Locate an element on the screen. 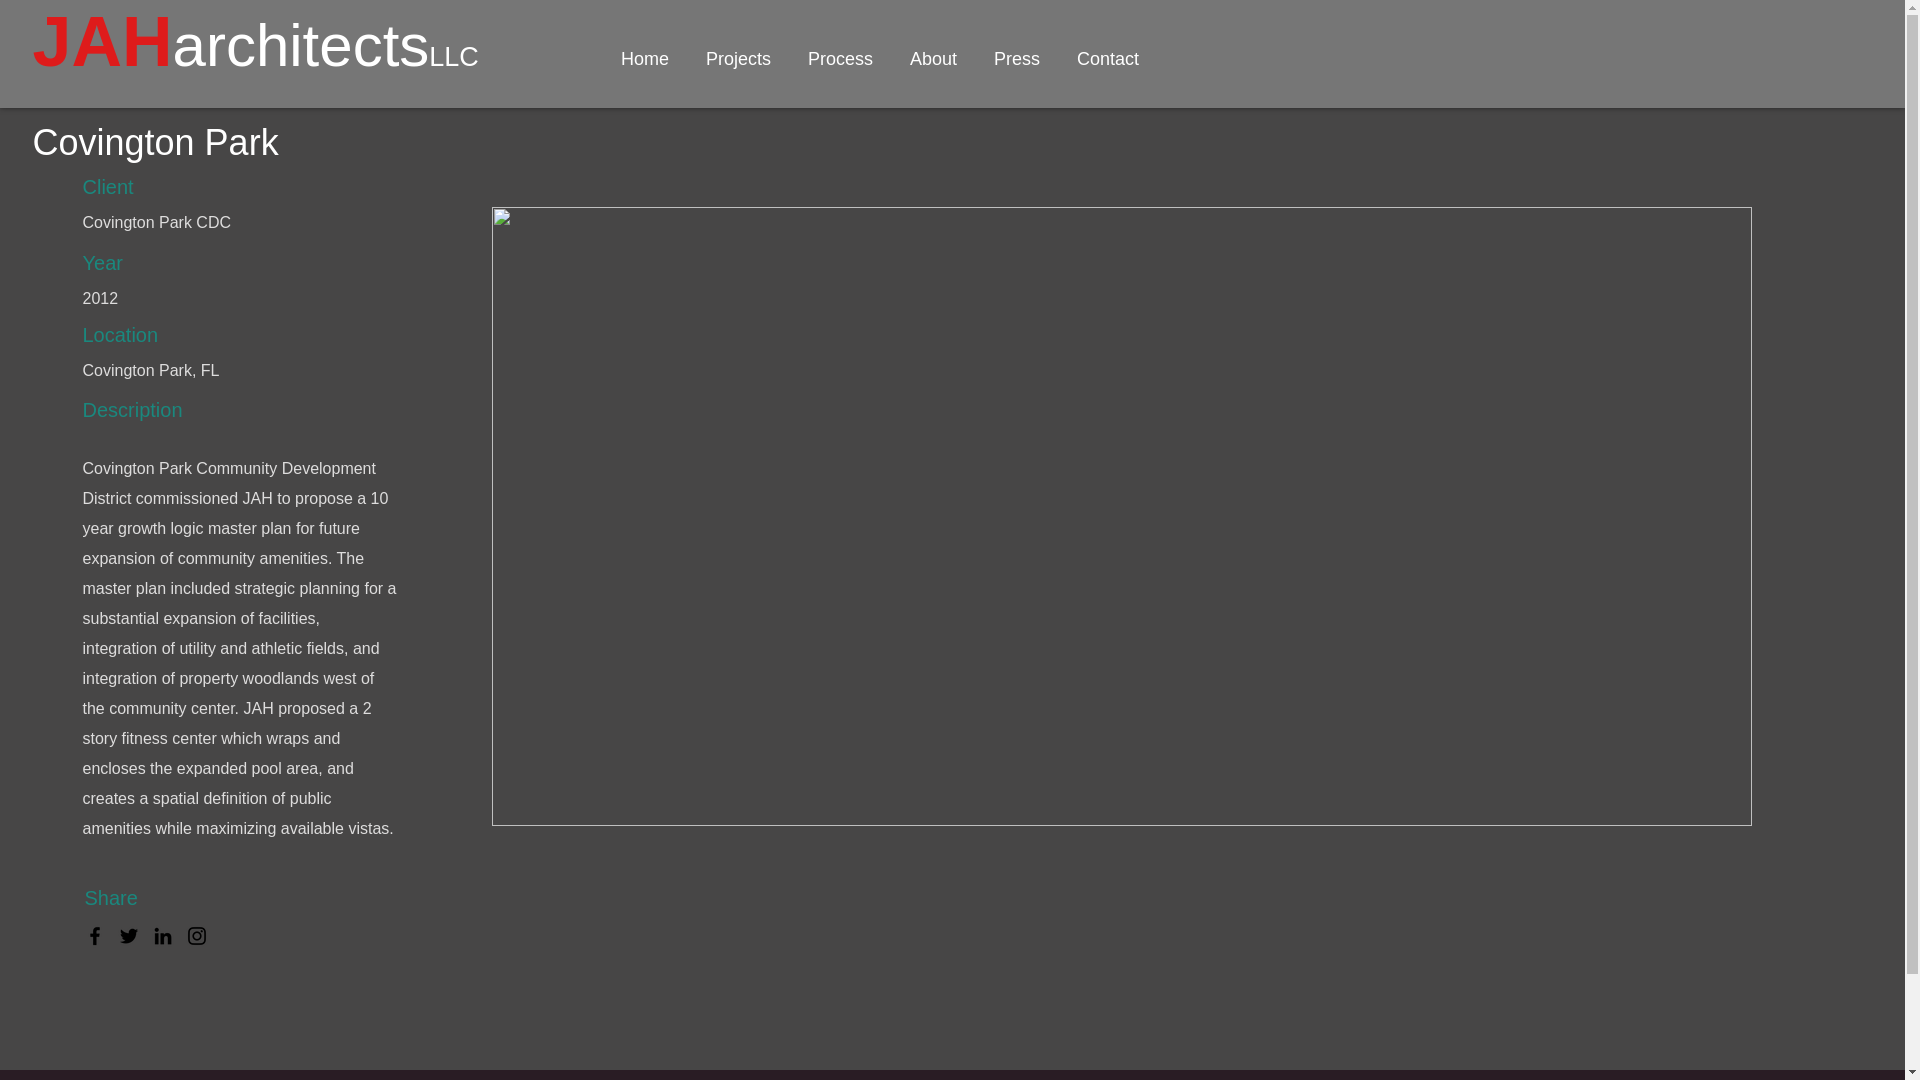 This screenshot has width=1920, height=1080. About is located at coordinates (934, 58).